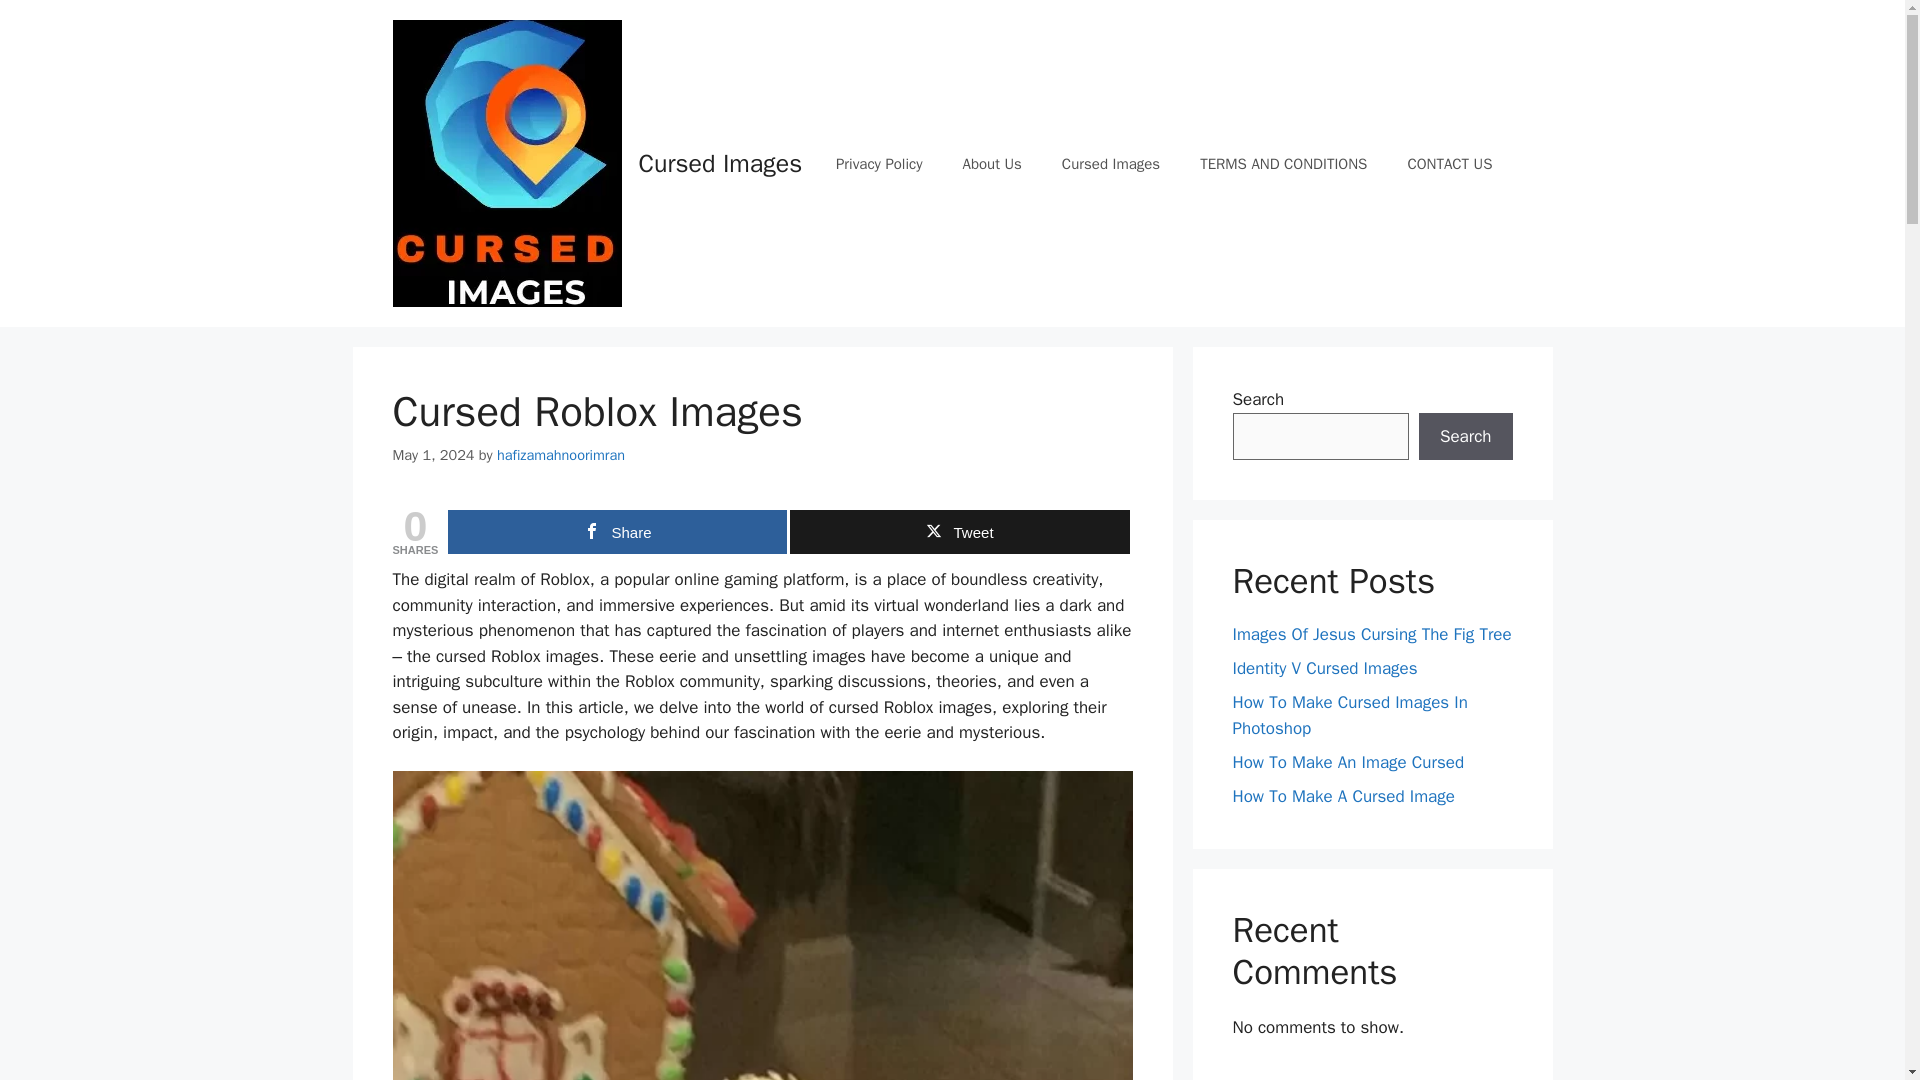  What do you see at coordinates (958, 532) in the screenshot?
I see `Tweet` at bounding box center [958, 532].